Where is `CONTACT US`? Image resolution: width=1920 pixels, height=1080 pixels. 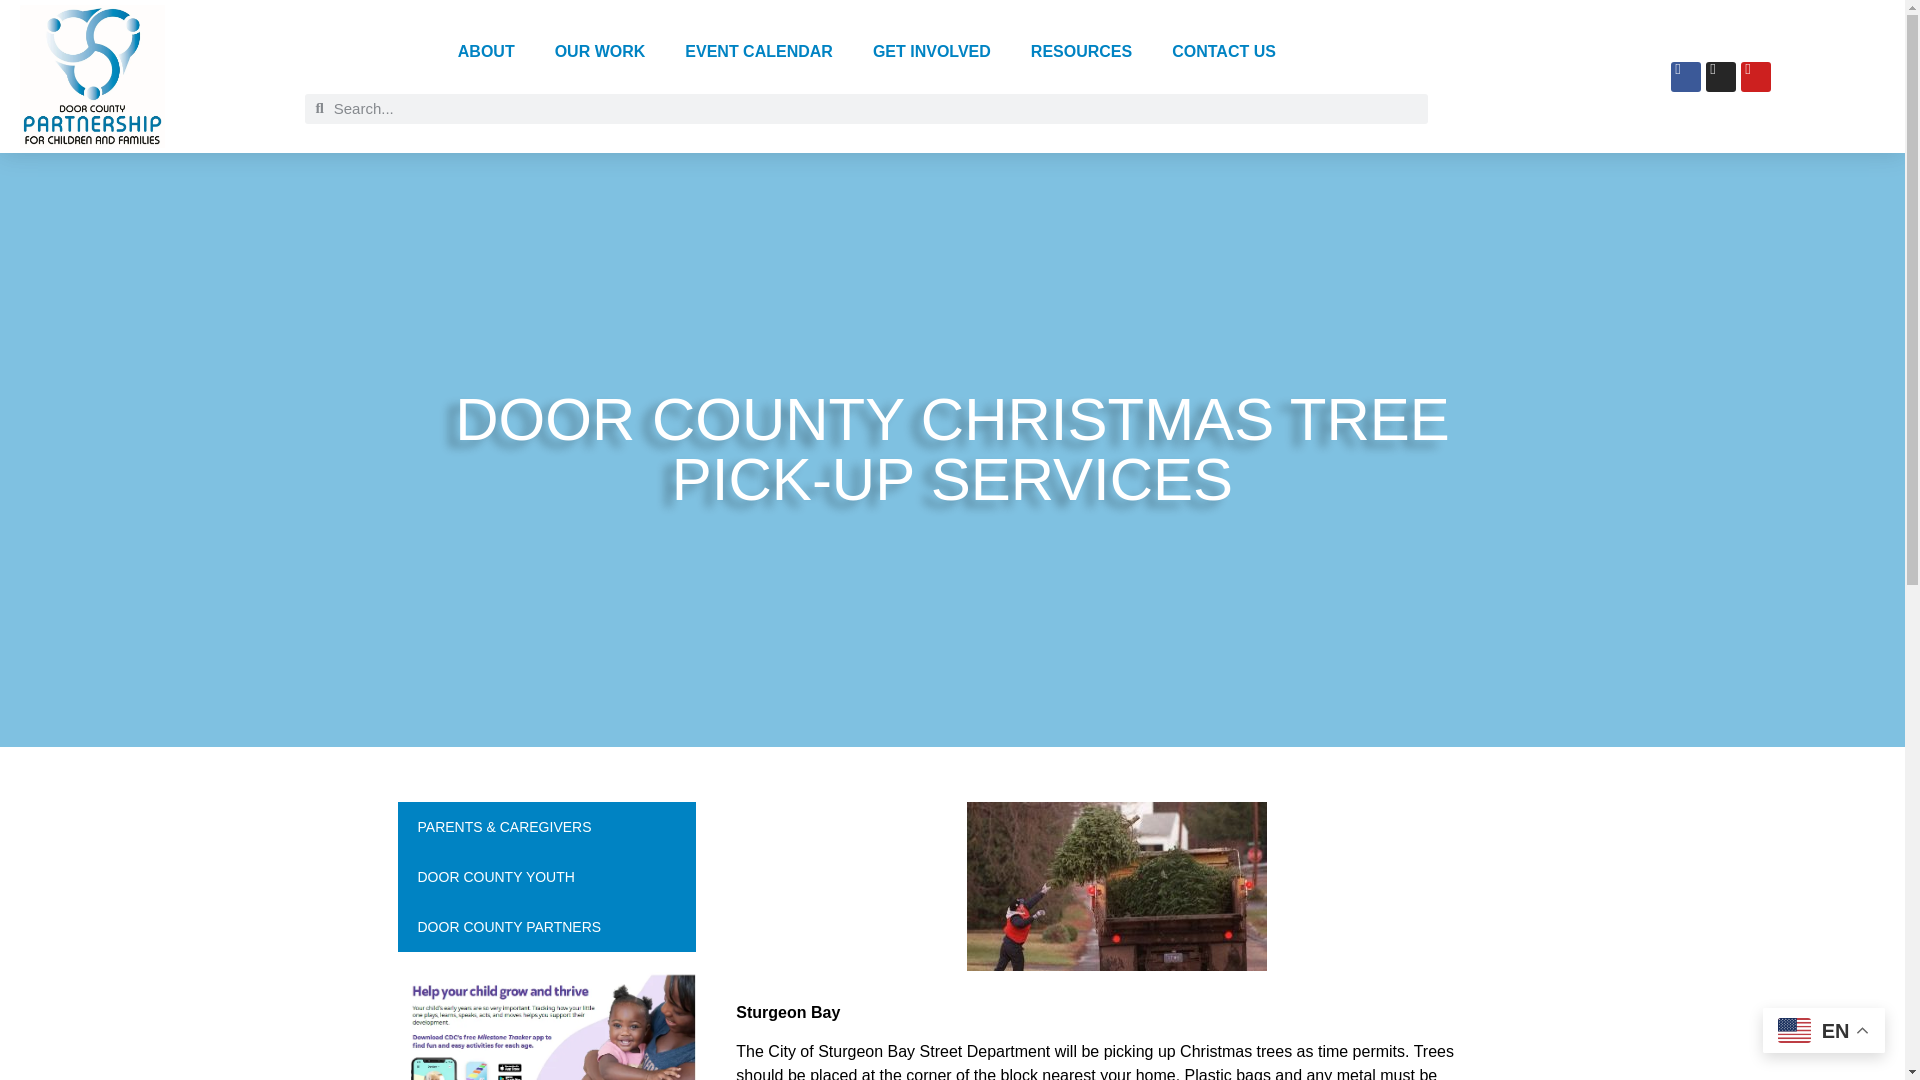 CONTACT US is located at coordinates (1224, 52).